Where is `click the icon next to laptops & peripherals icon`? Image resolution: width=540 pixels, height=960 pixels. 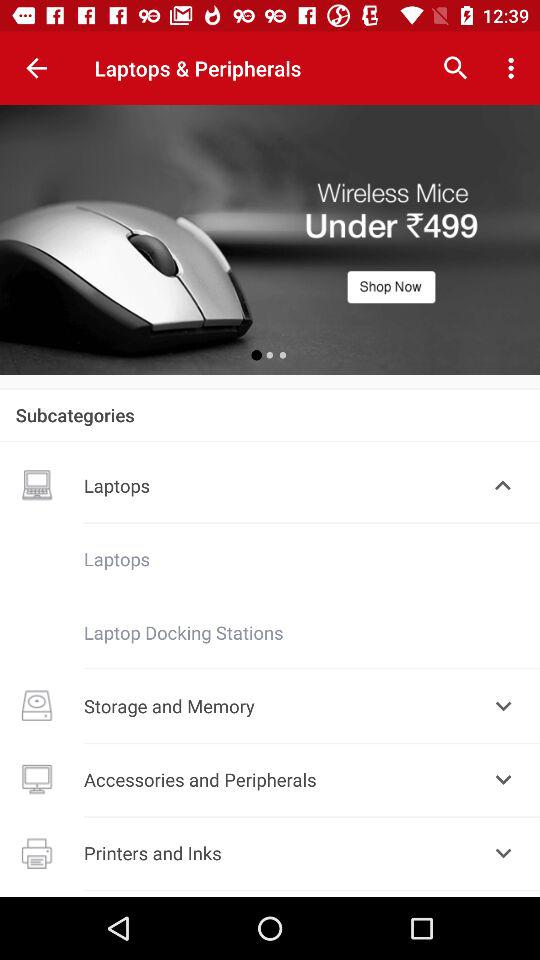
click the icon next to laptops & peripherals icon is located at coordinates (36, 68).